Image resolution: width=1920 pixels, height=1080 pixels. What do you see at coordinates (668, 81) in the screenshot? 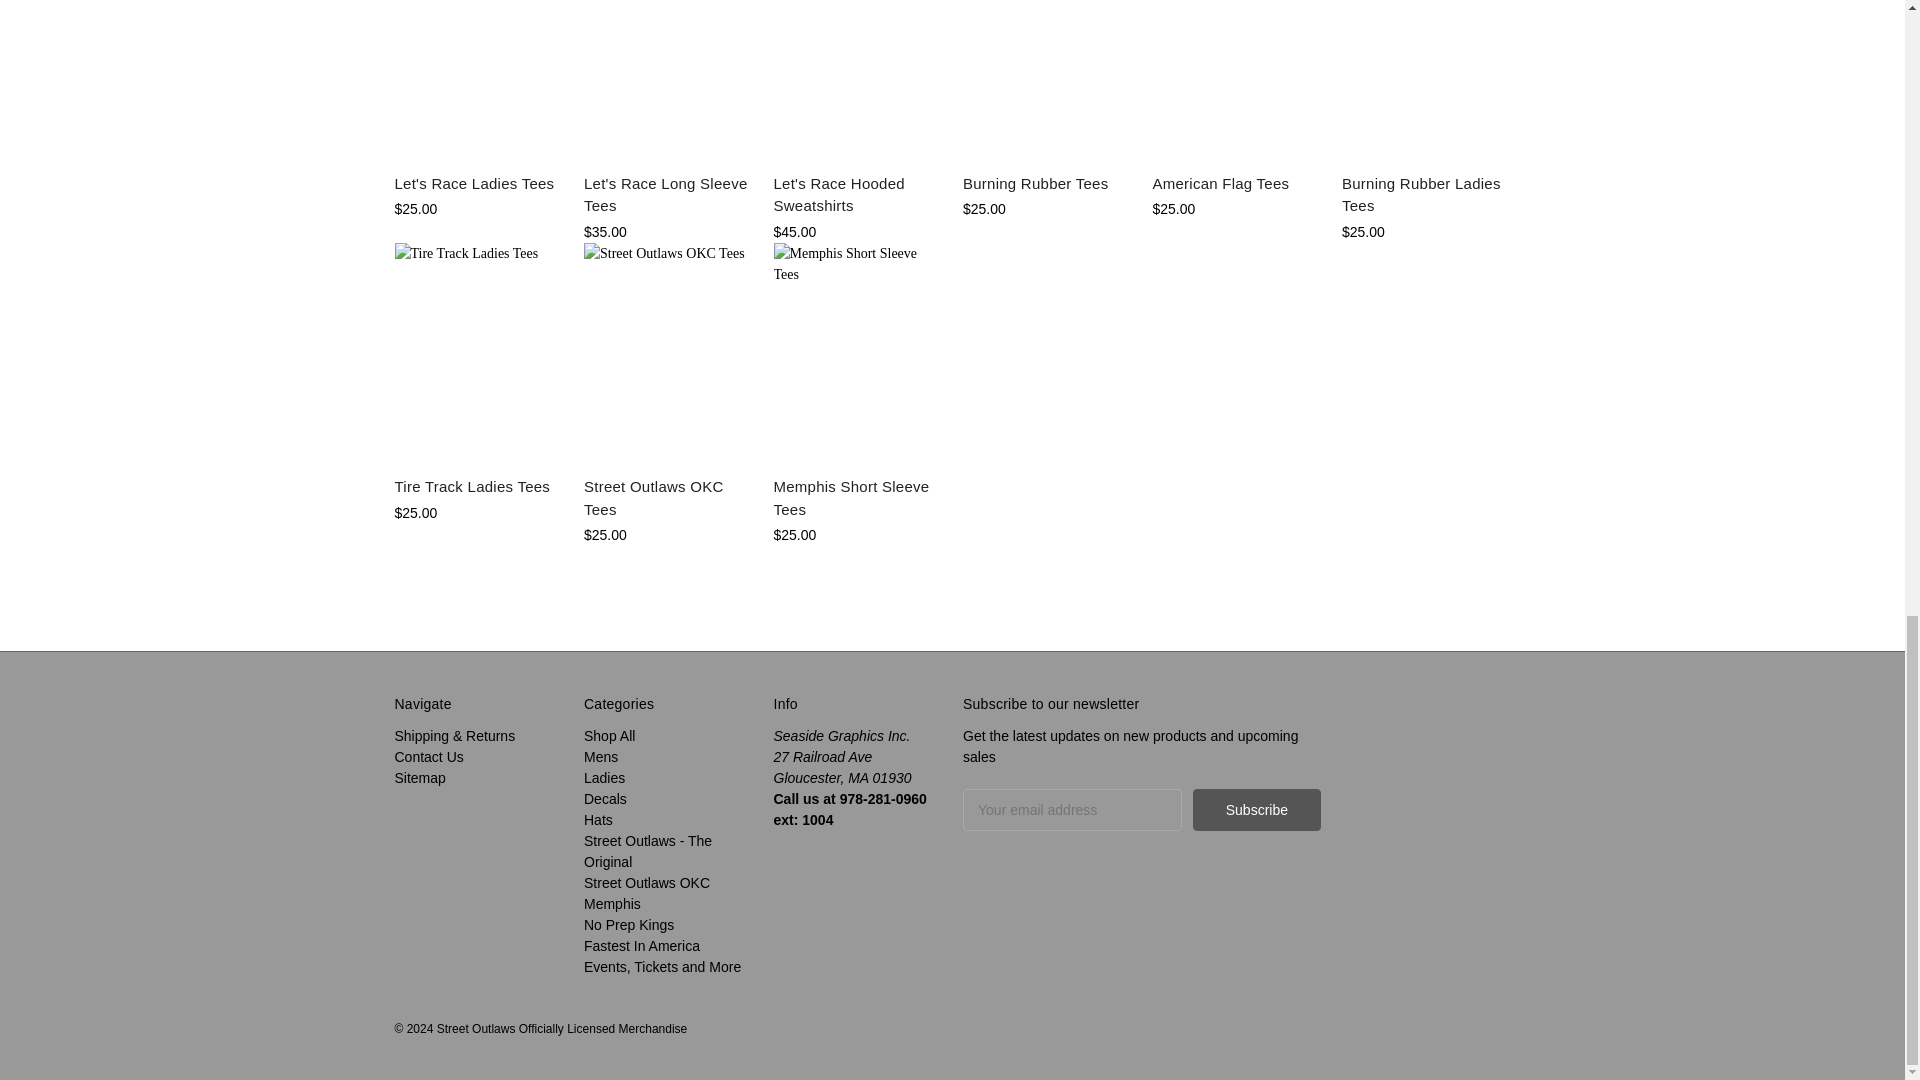
I see `Let's Race Long Sleeve Tees` at bounding box center [668, 81].